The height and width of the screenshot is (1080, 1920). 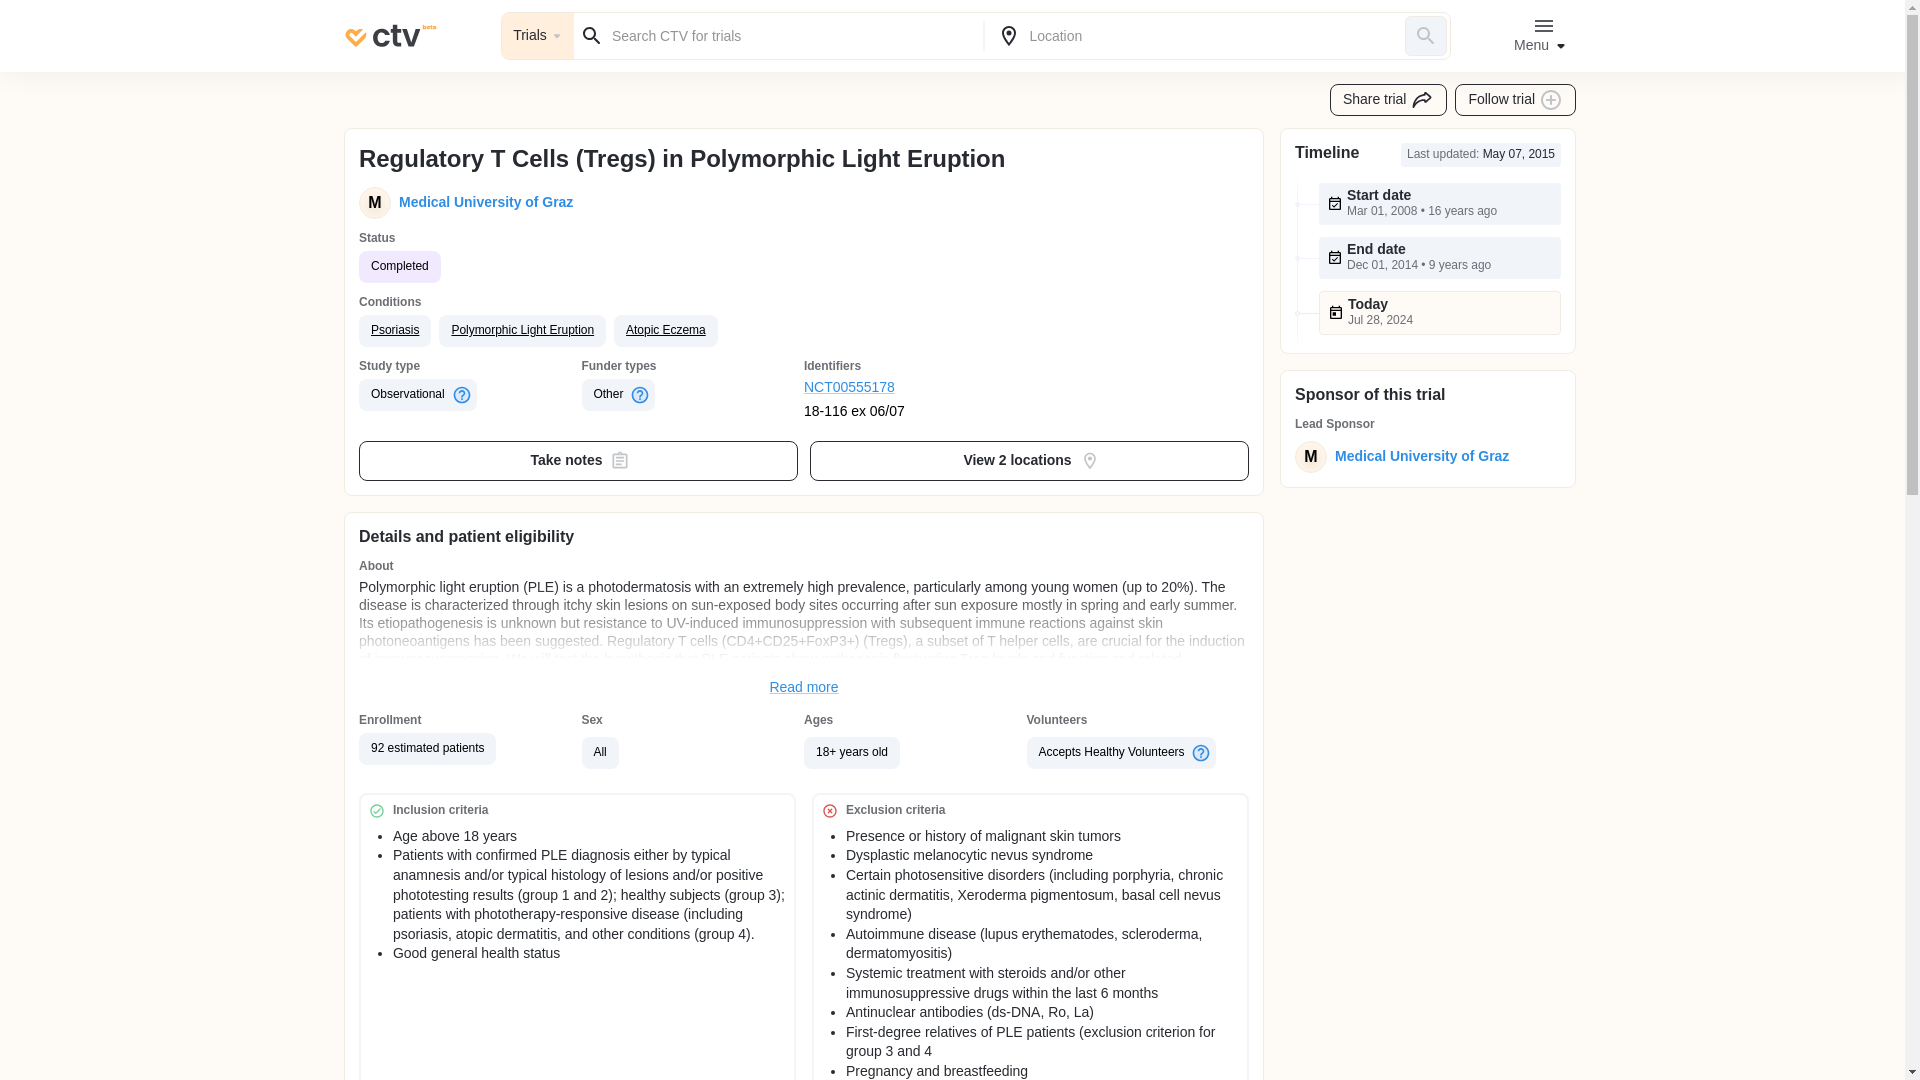 I want to click on Trials, so click(x=538, y=36).